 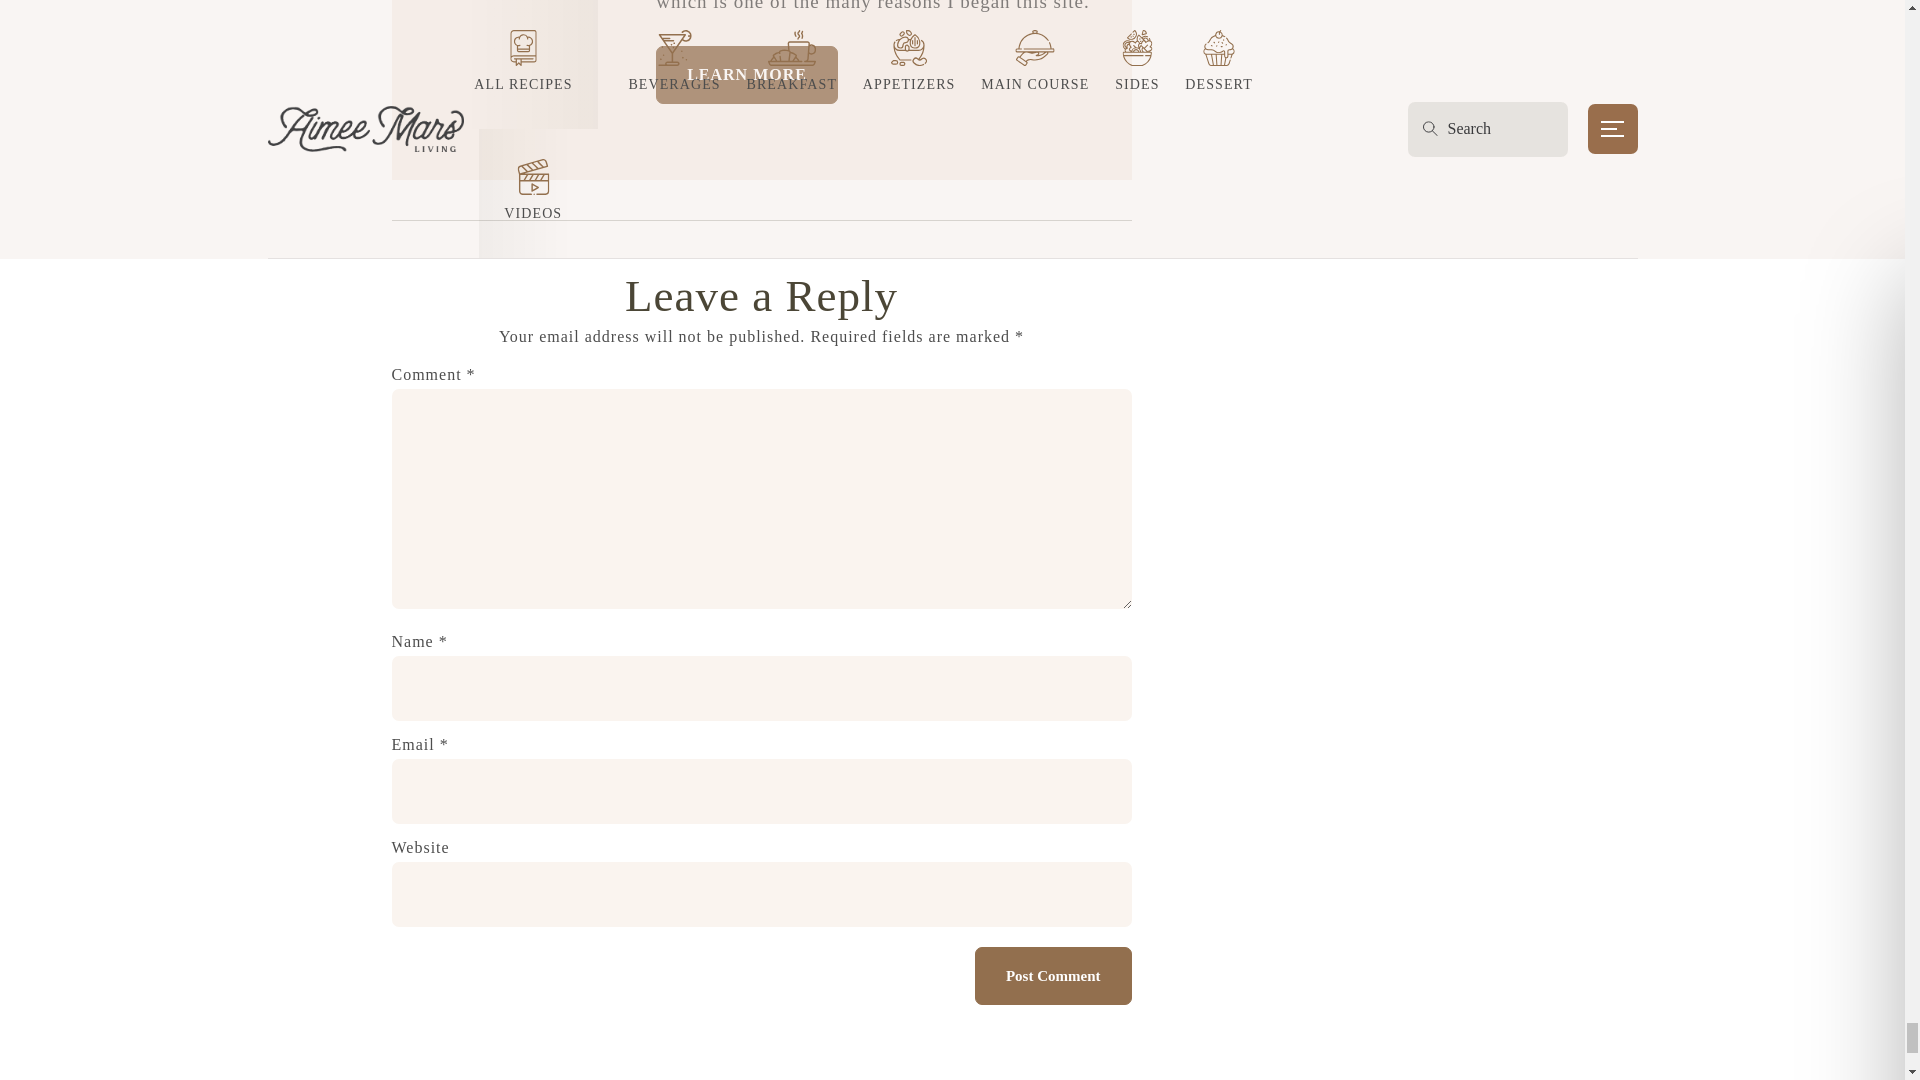 I want to click on Post Comment, so click(x=1054, y=976).